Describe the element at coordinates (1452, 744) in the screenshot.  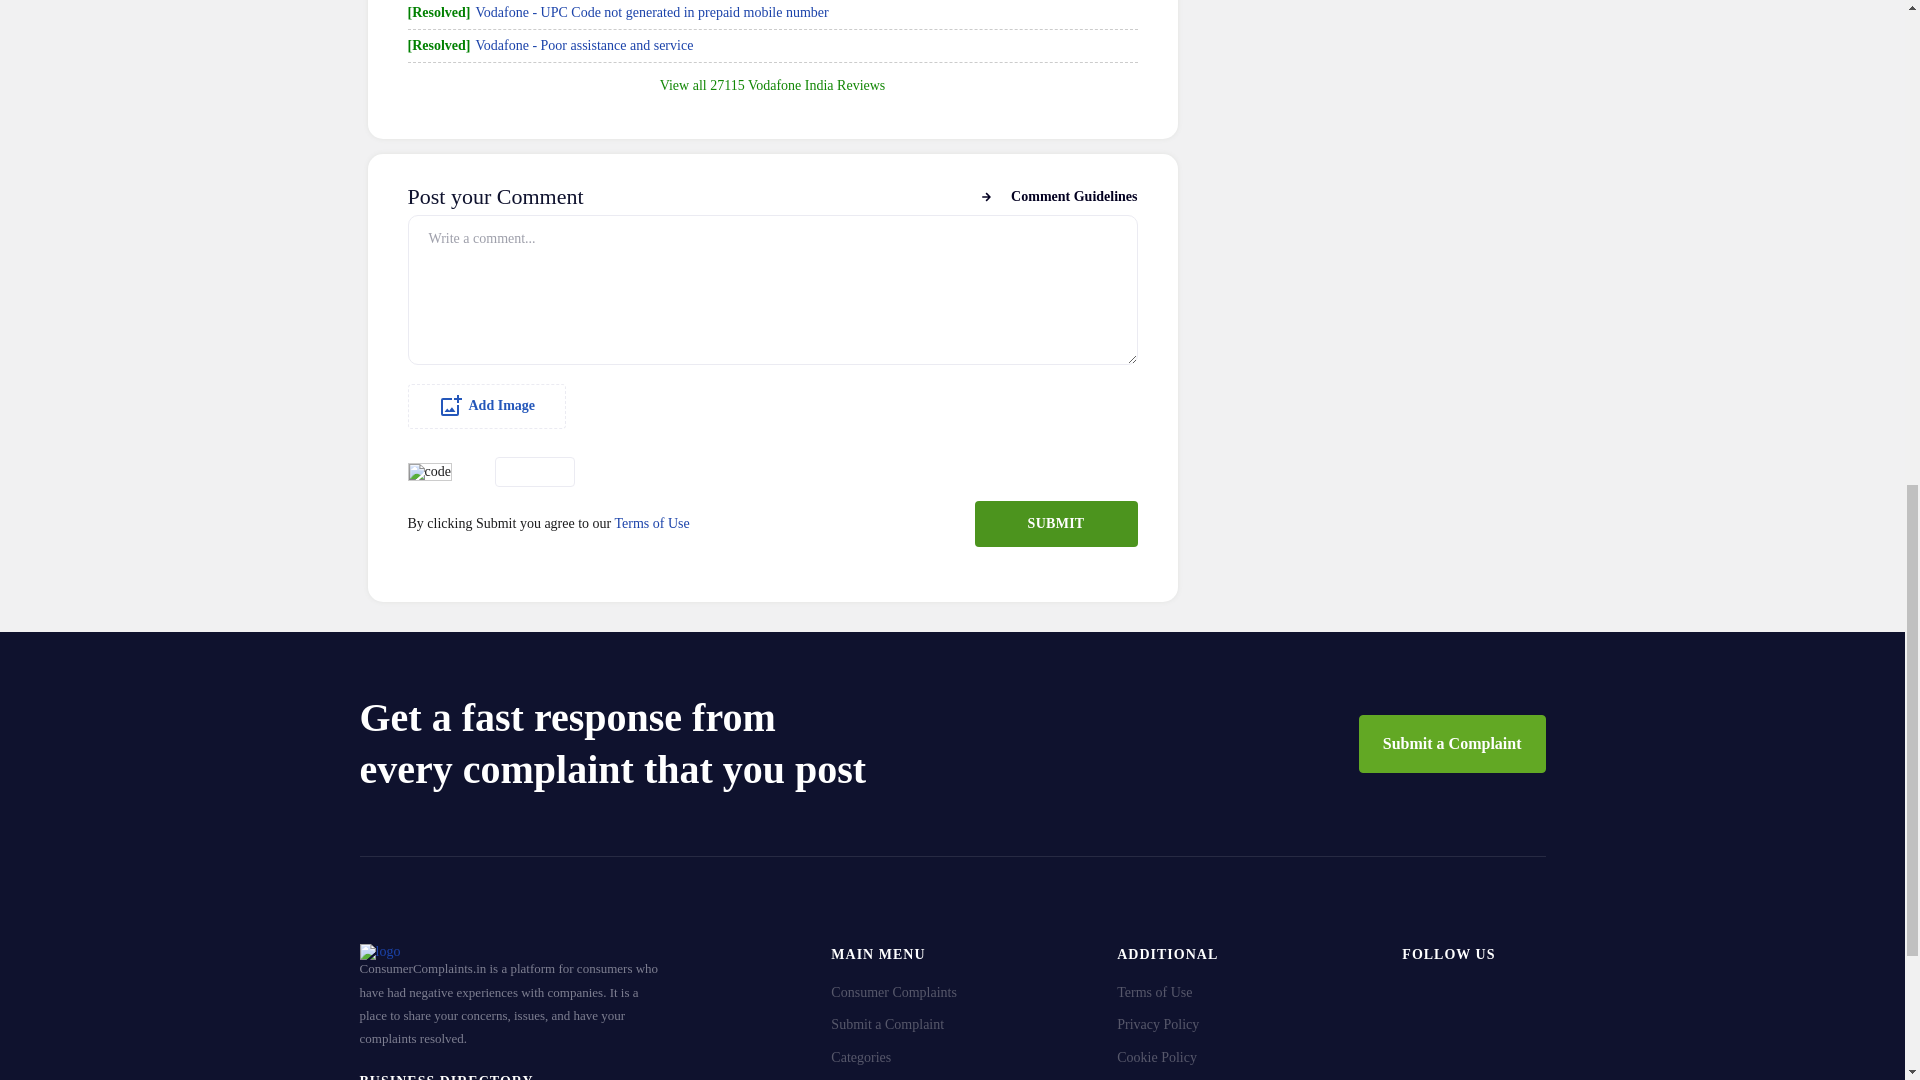
I see `Submit a Complaint` at that location.